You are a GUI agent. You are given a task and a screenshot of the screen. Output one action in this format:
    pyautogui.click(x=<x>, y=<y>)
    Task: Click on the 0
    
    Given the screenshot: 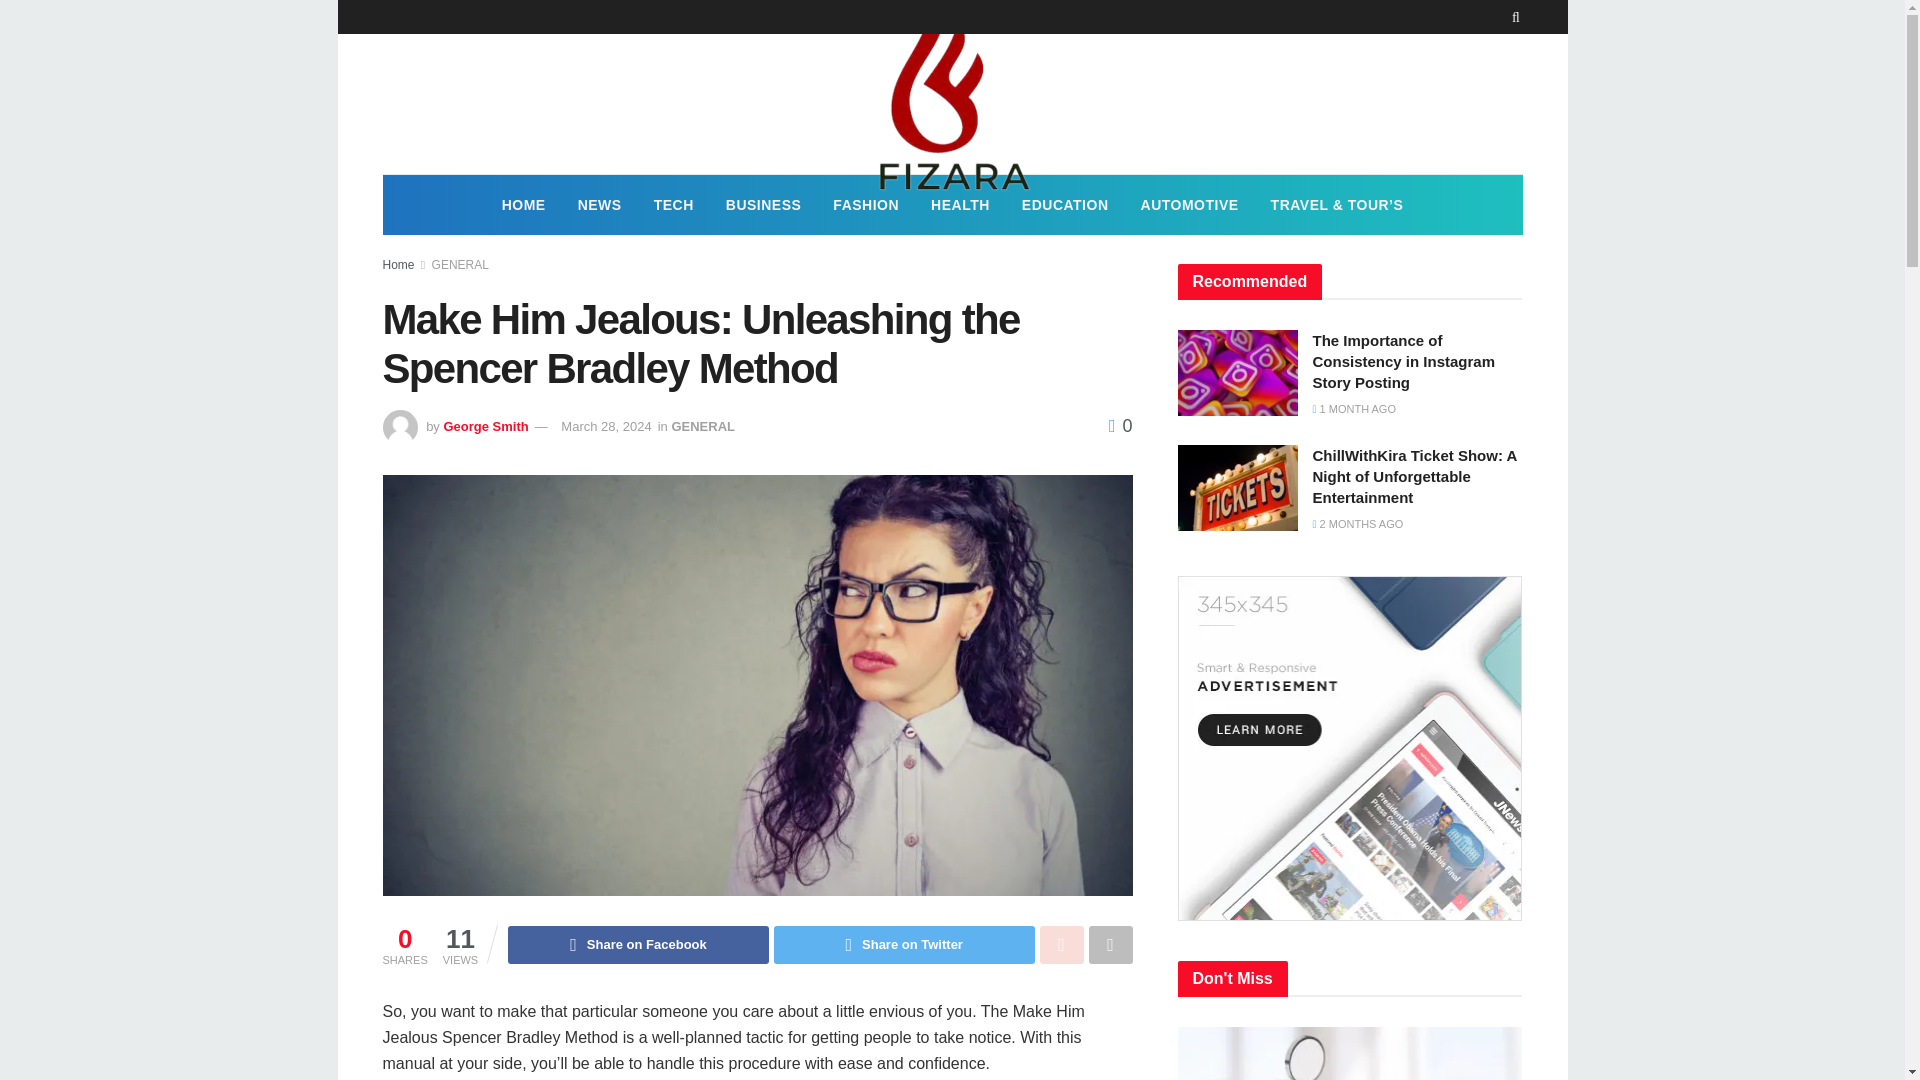 What is the action you would take?
    pyautogui.click(x=1120, y=426)
    